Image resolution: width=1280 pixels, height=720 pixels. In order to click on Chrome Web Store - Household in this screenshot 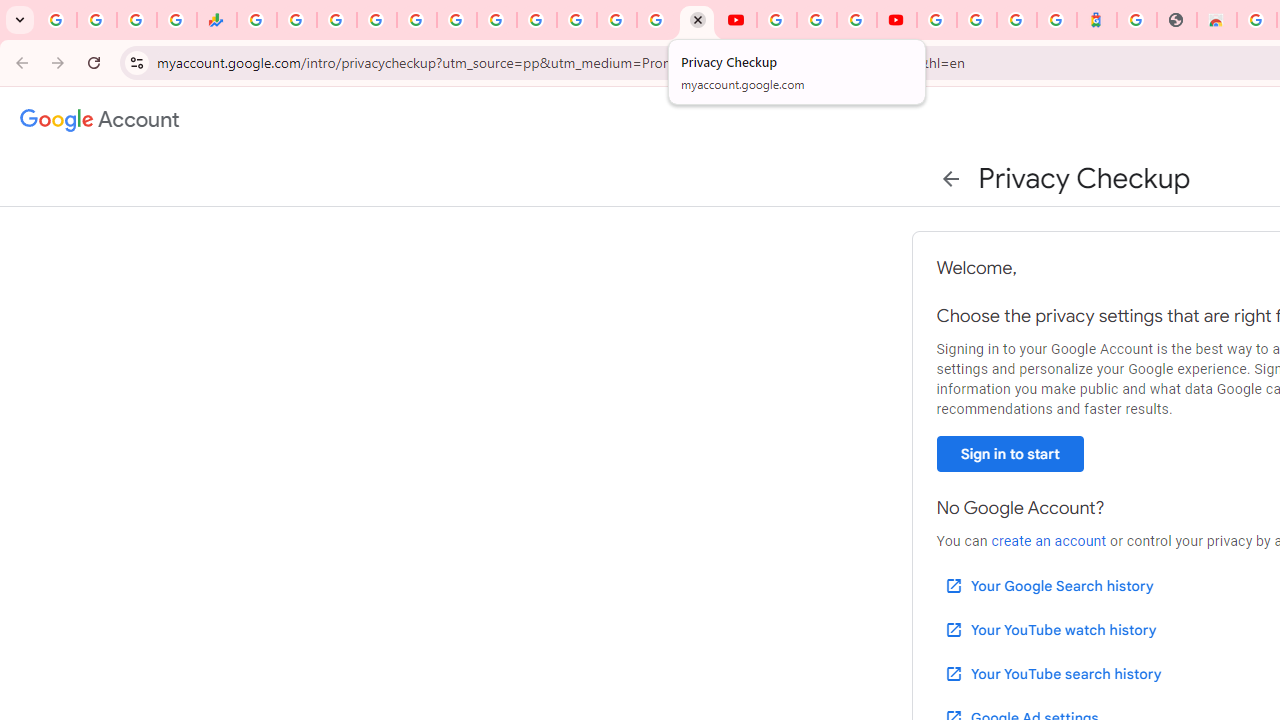, I will do `click(1216, 20)`.